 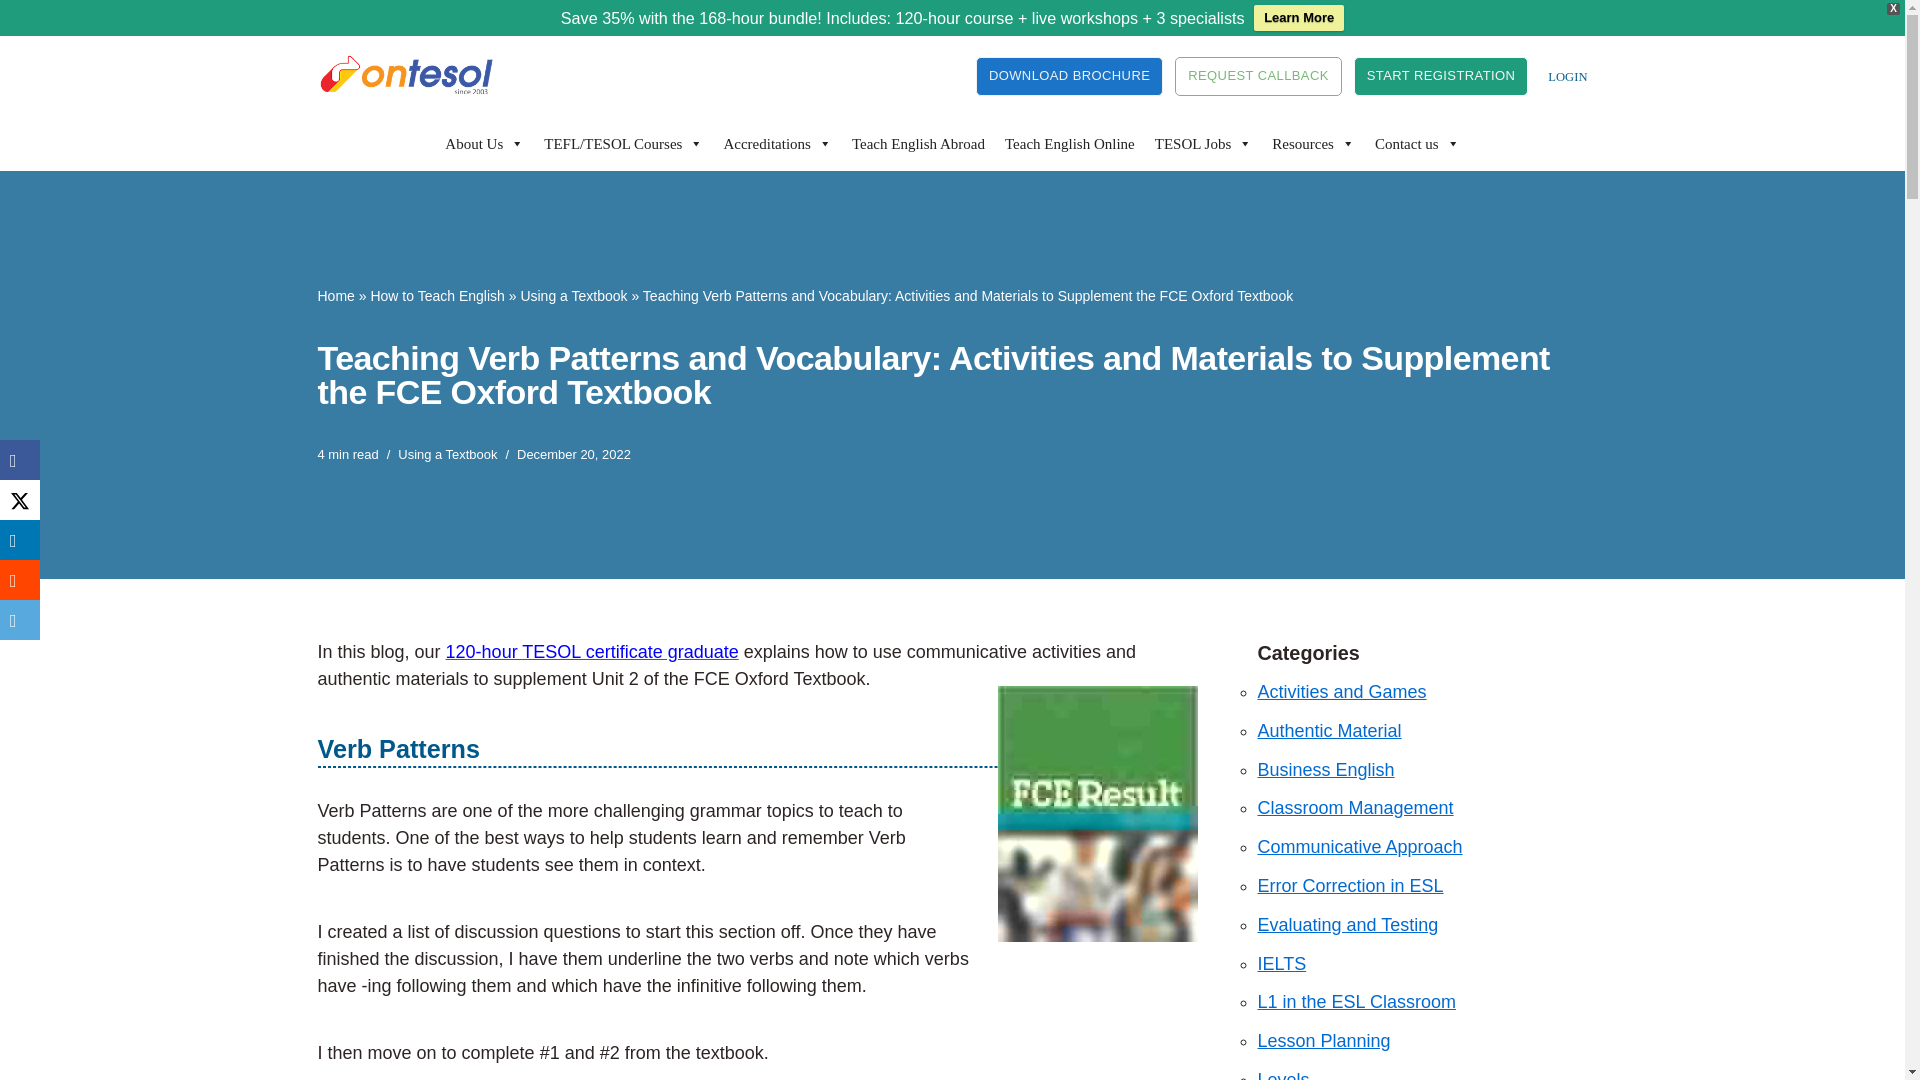 I want to click on Accreditations, so click(x=776, y=143).